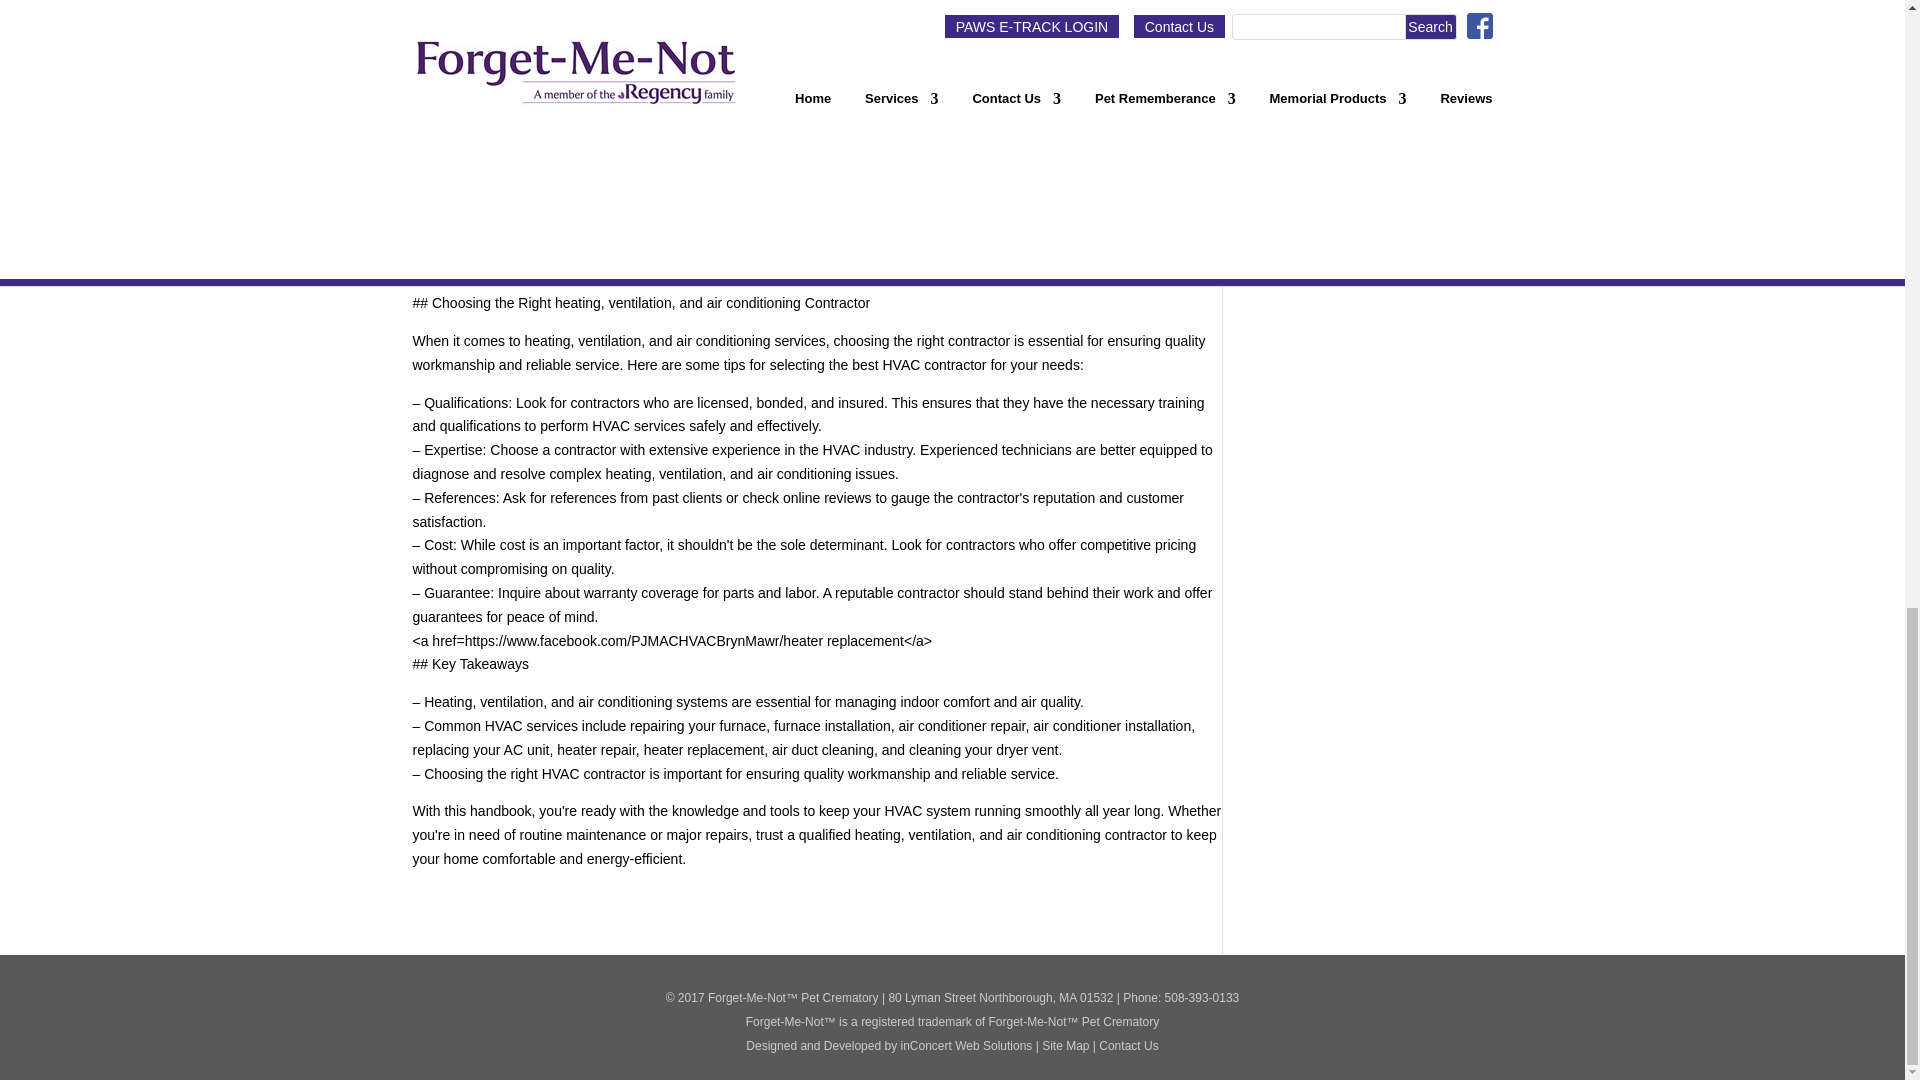 This screenshot has width=1920, height=1080. Describe the element at coordinates (966, 1046) in the screenshot. I see `inConcert Web Solutions` at that location.